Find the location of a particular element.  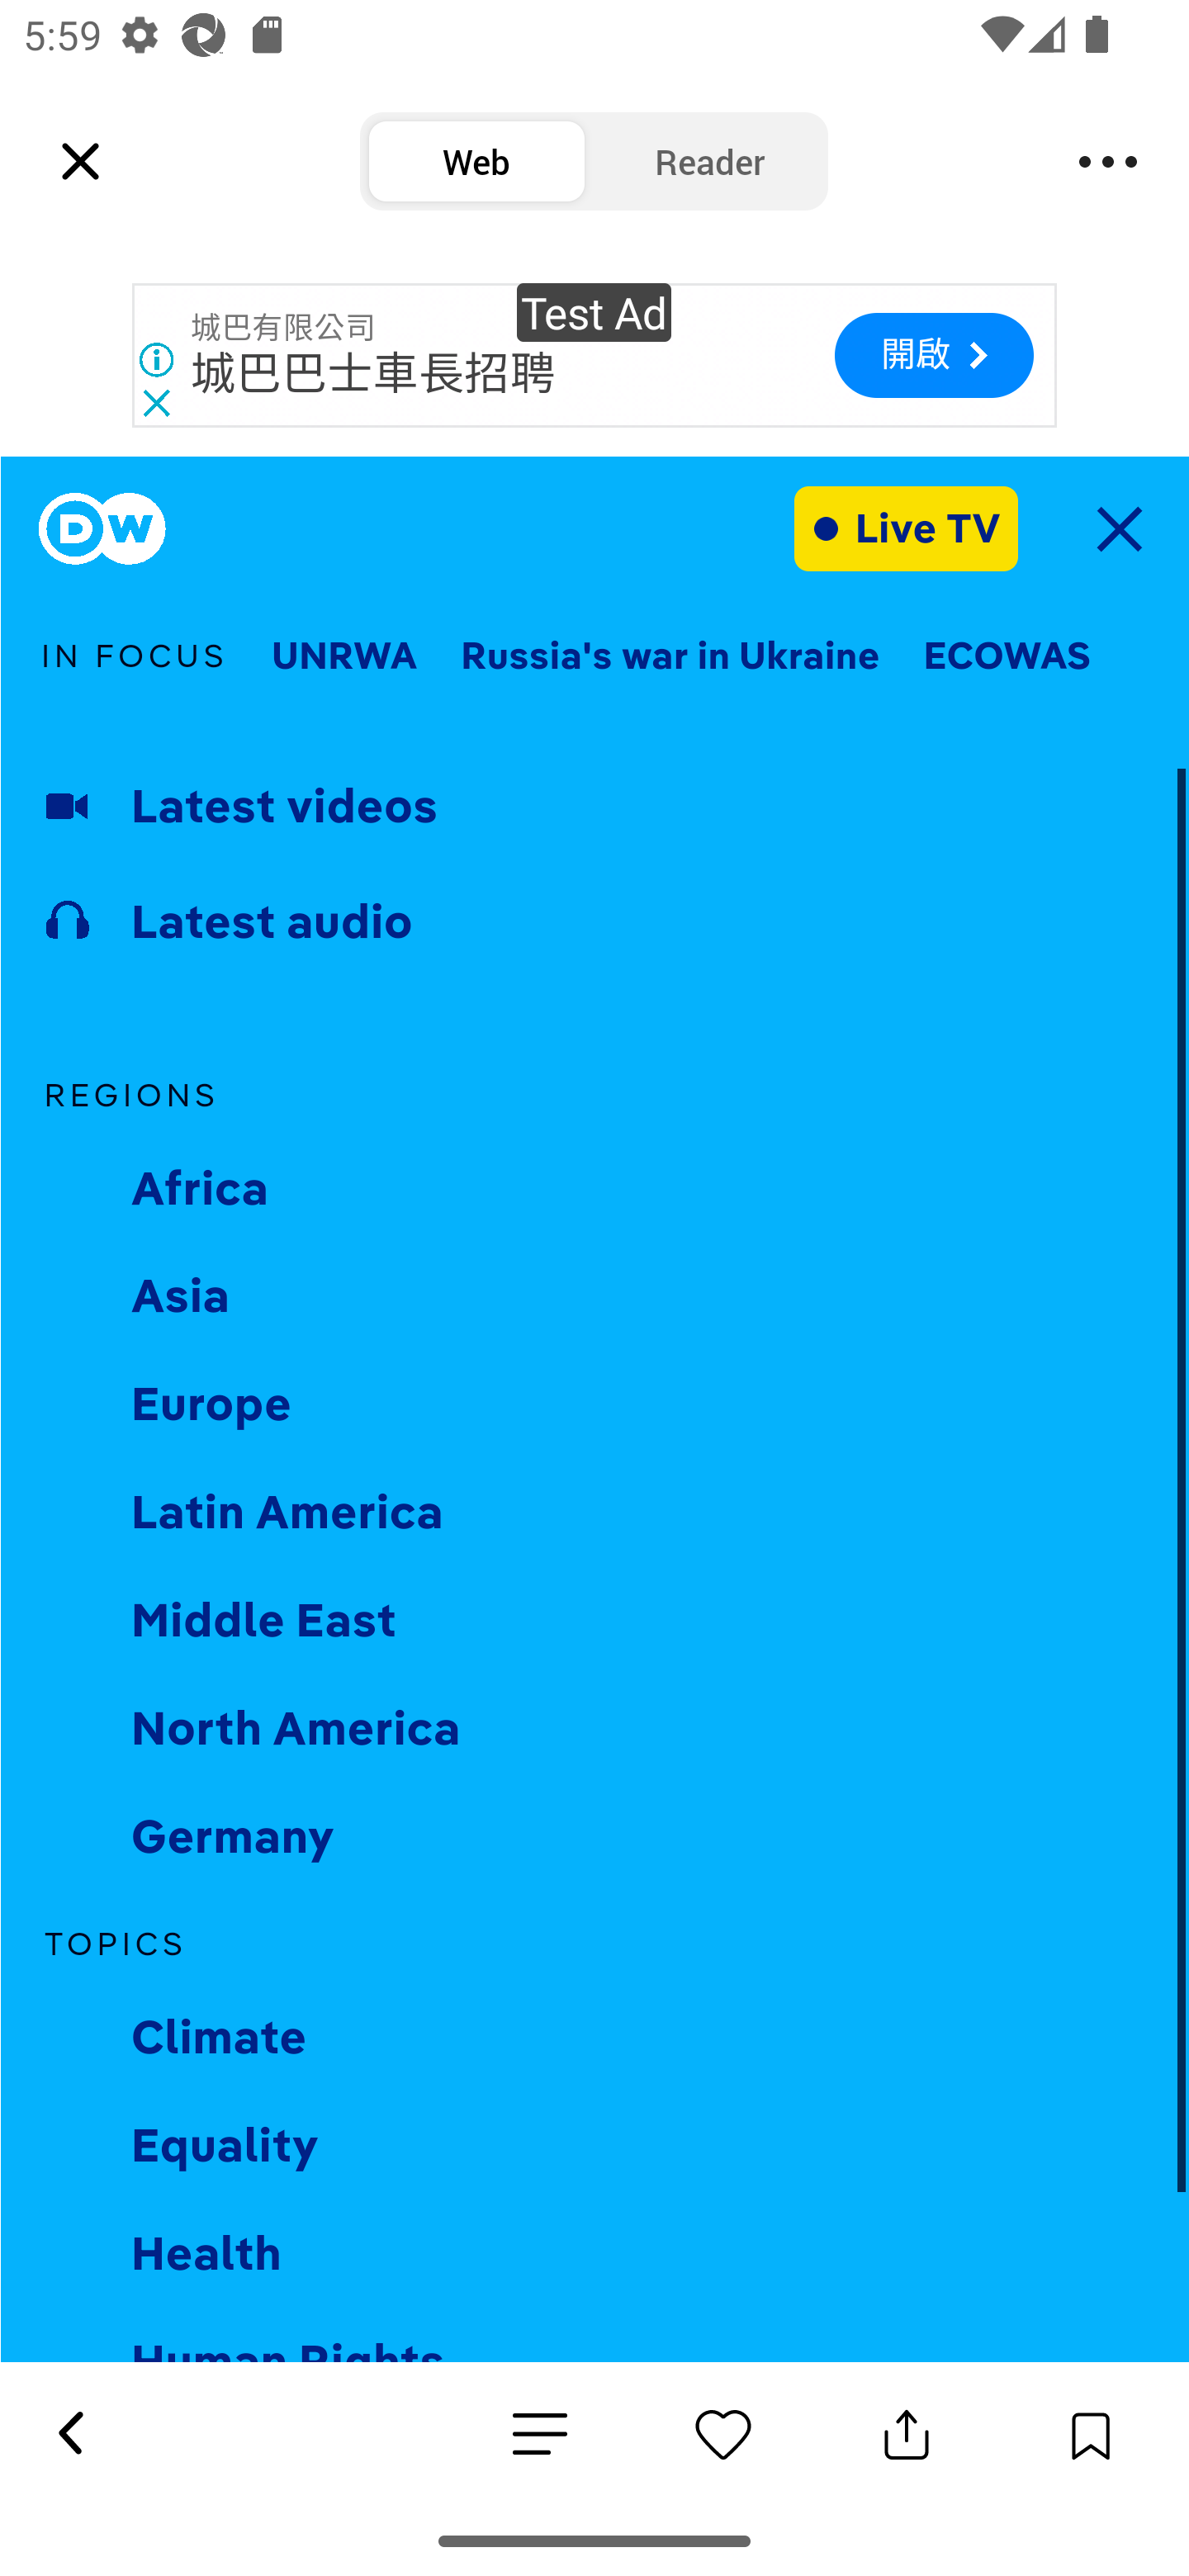

Save Button is located at coordinates (1090, 2434).